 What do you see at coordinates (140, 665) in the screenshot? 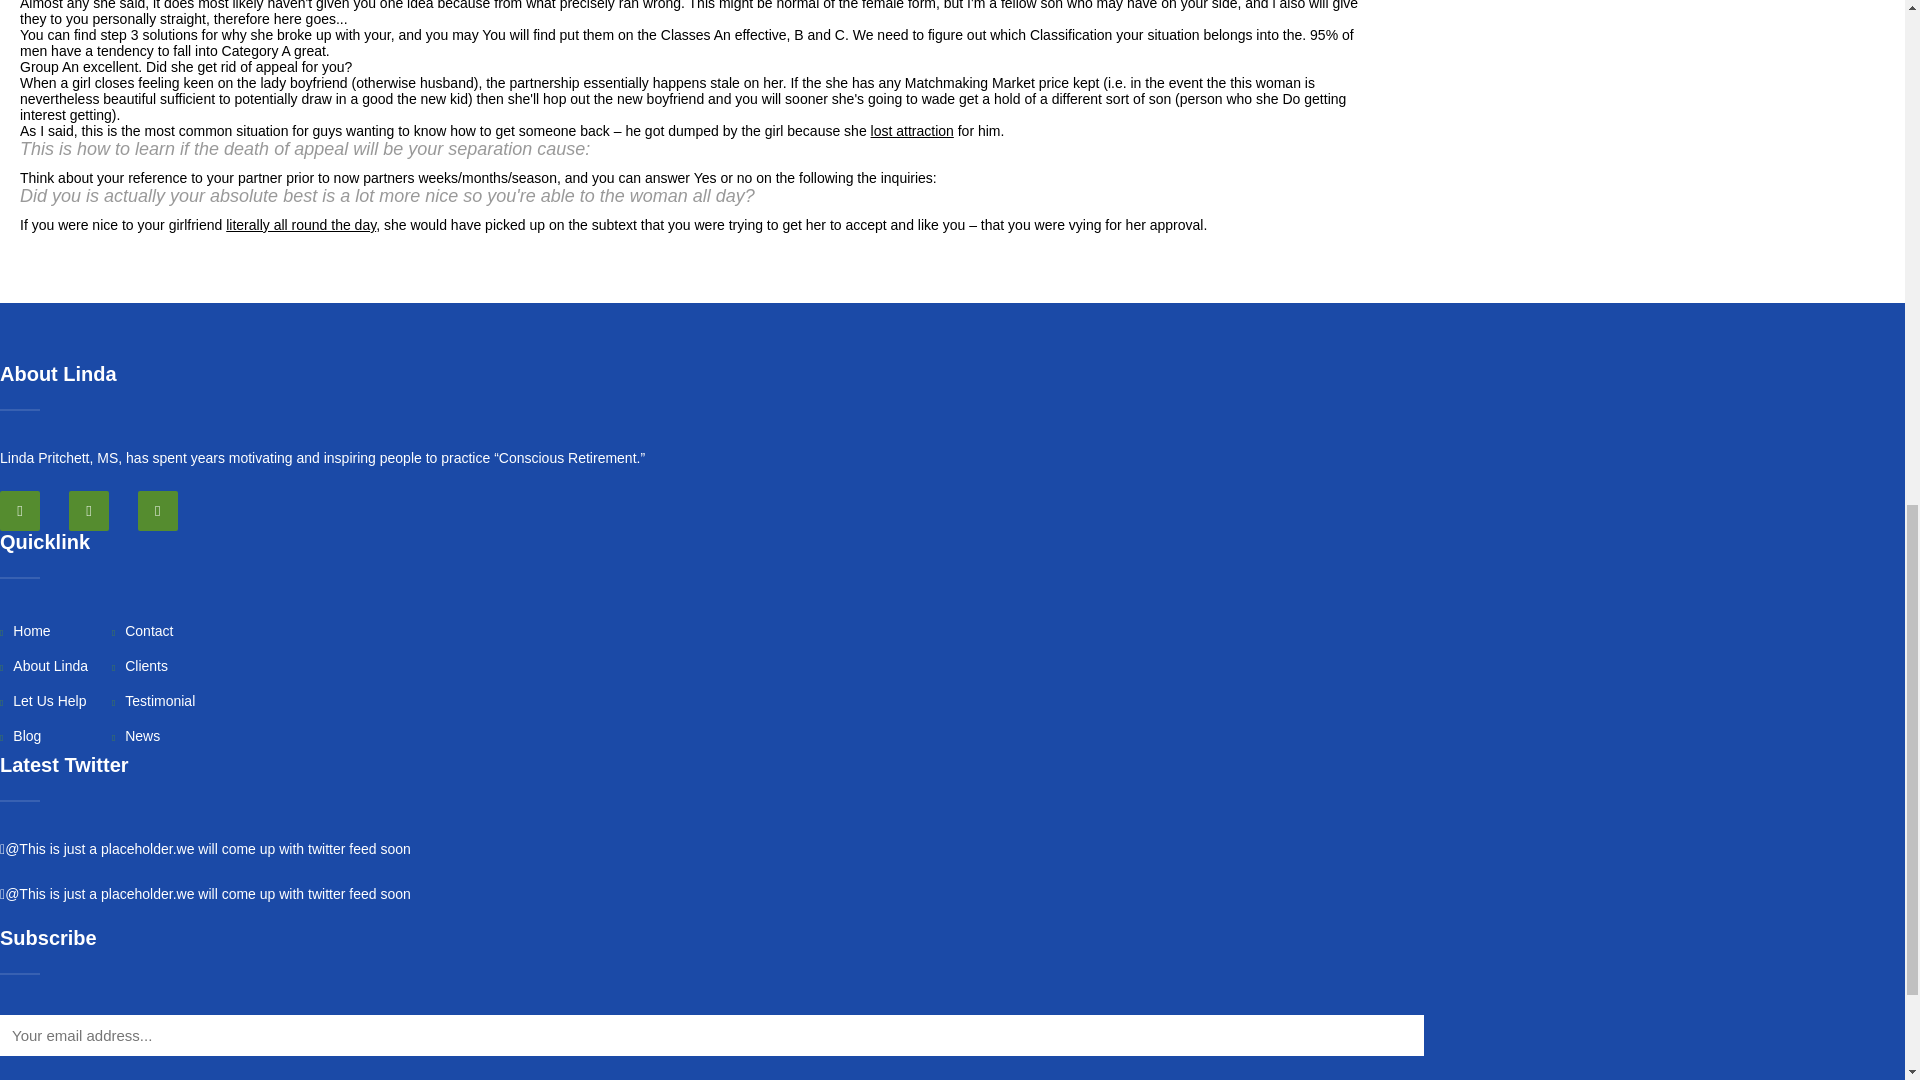
I see `Clients` at bounding box center [140, 665].